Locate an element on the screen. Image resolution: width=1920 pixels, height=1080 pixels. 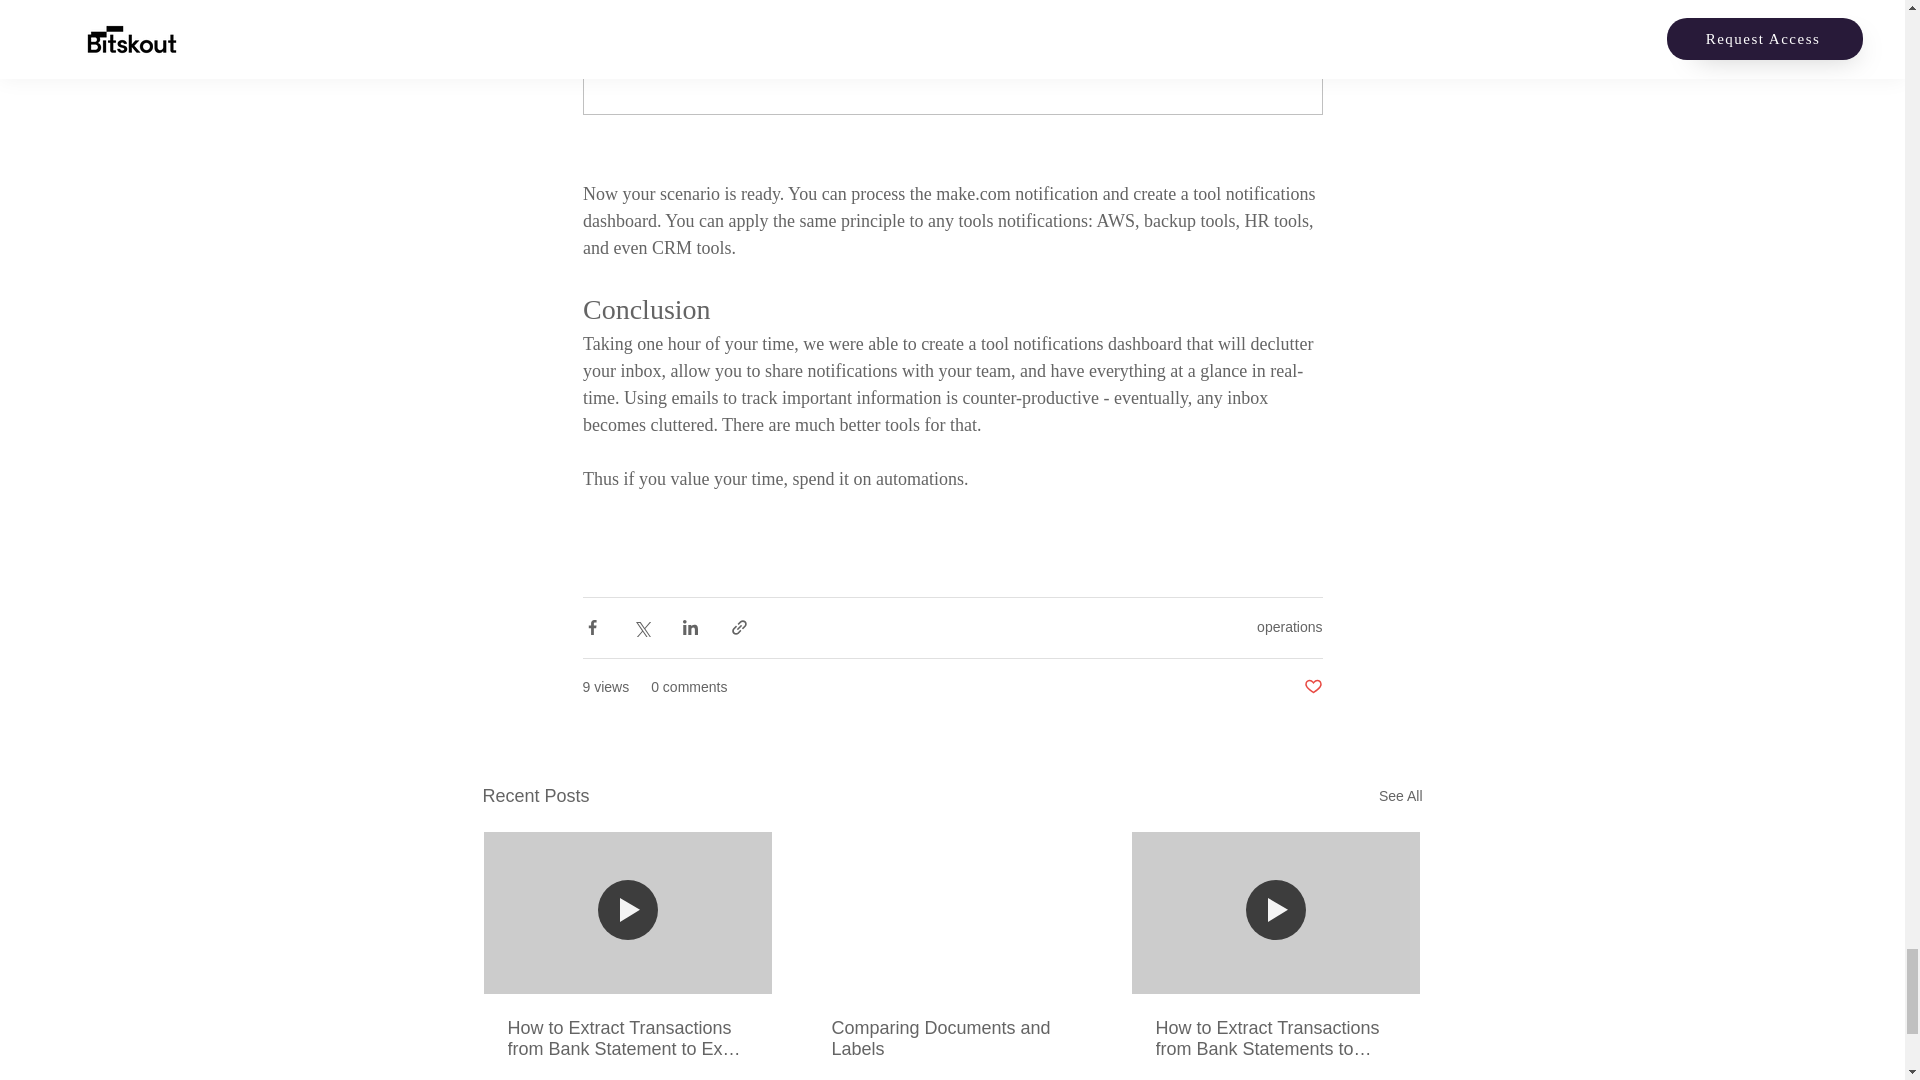
operations is located at coordinates (1290, 626).